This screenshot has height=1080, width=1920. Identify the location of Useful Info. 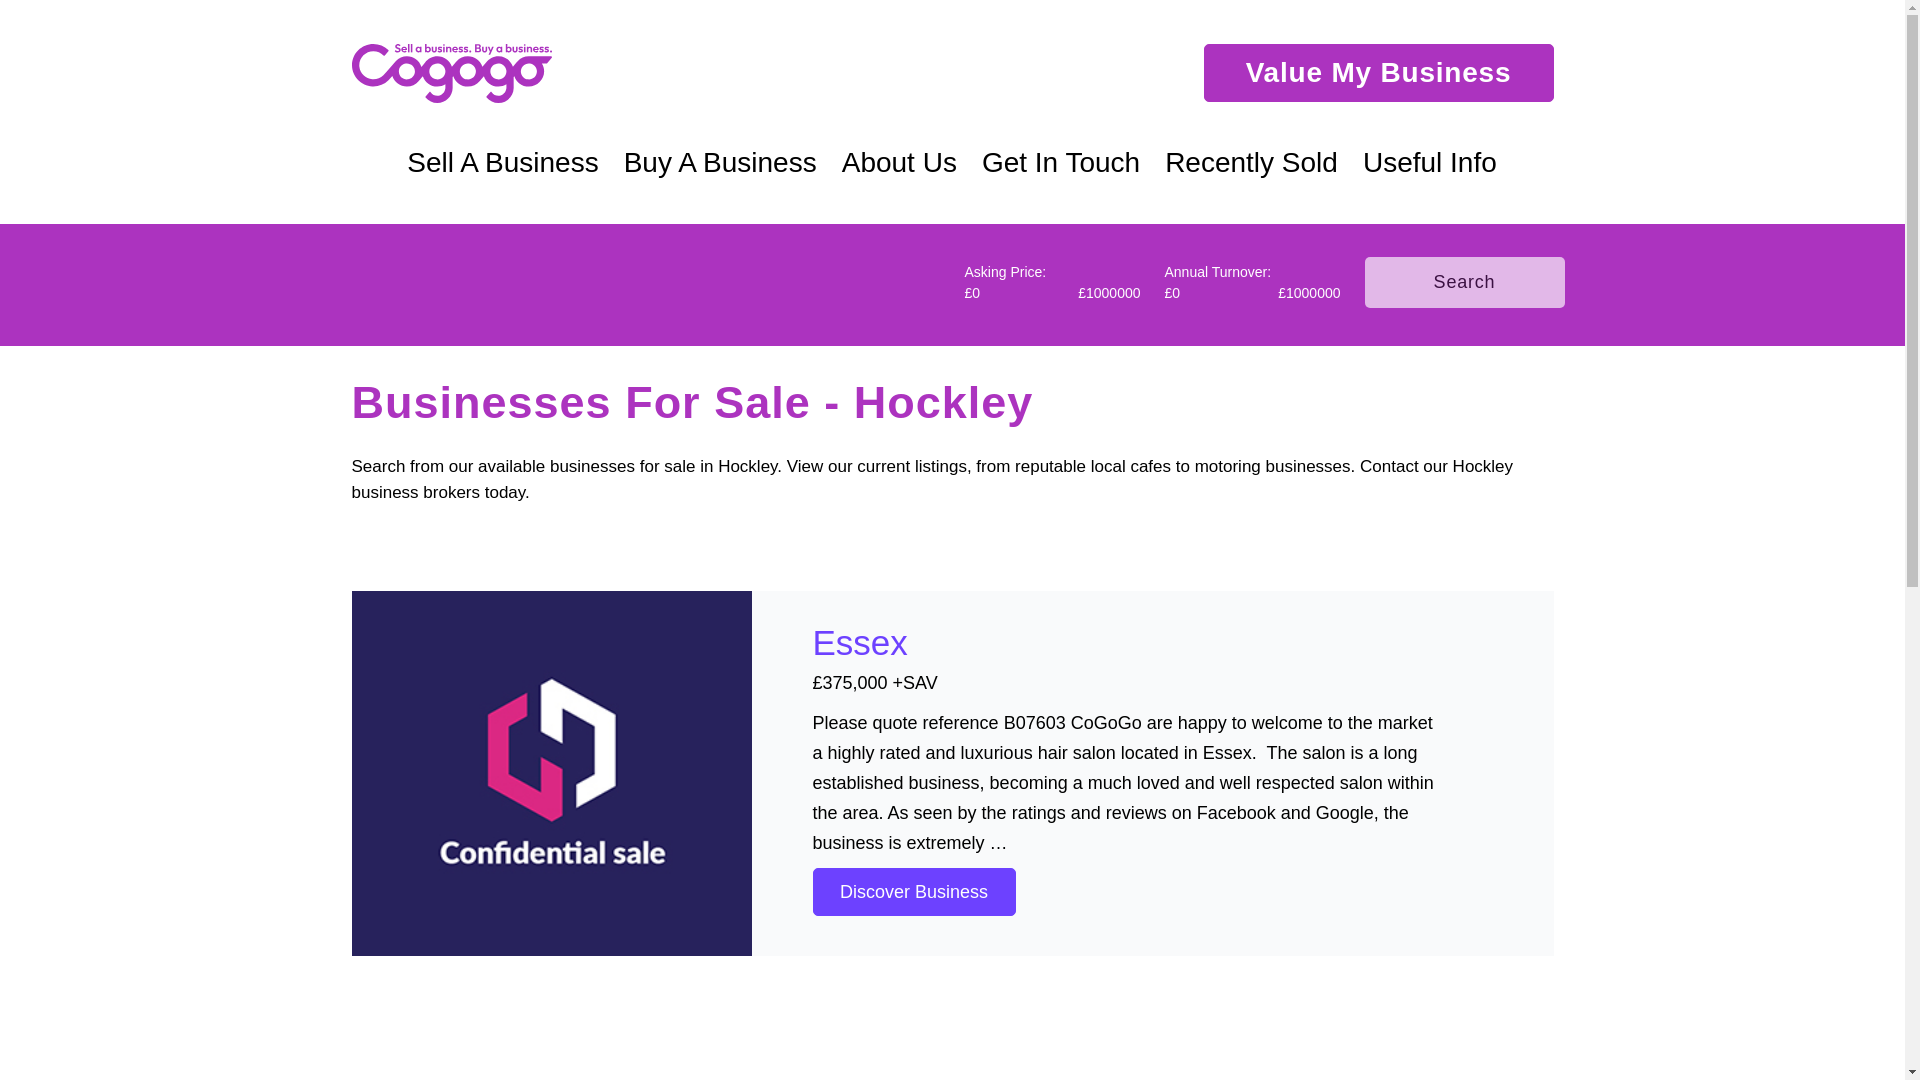
(1430, 162).